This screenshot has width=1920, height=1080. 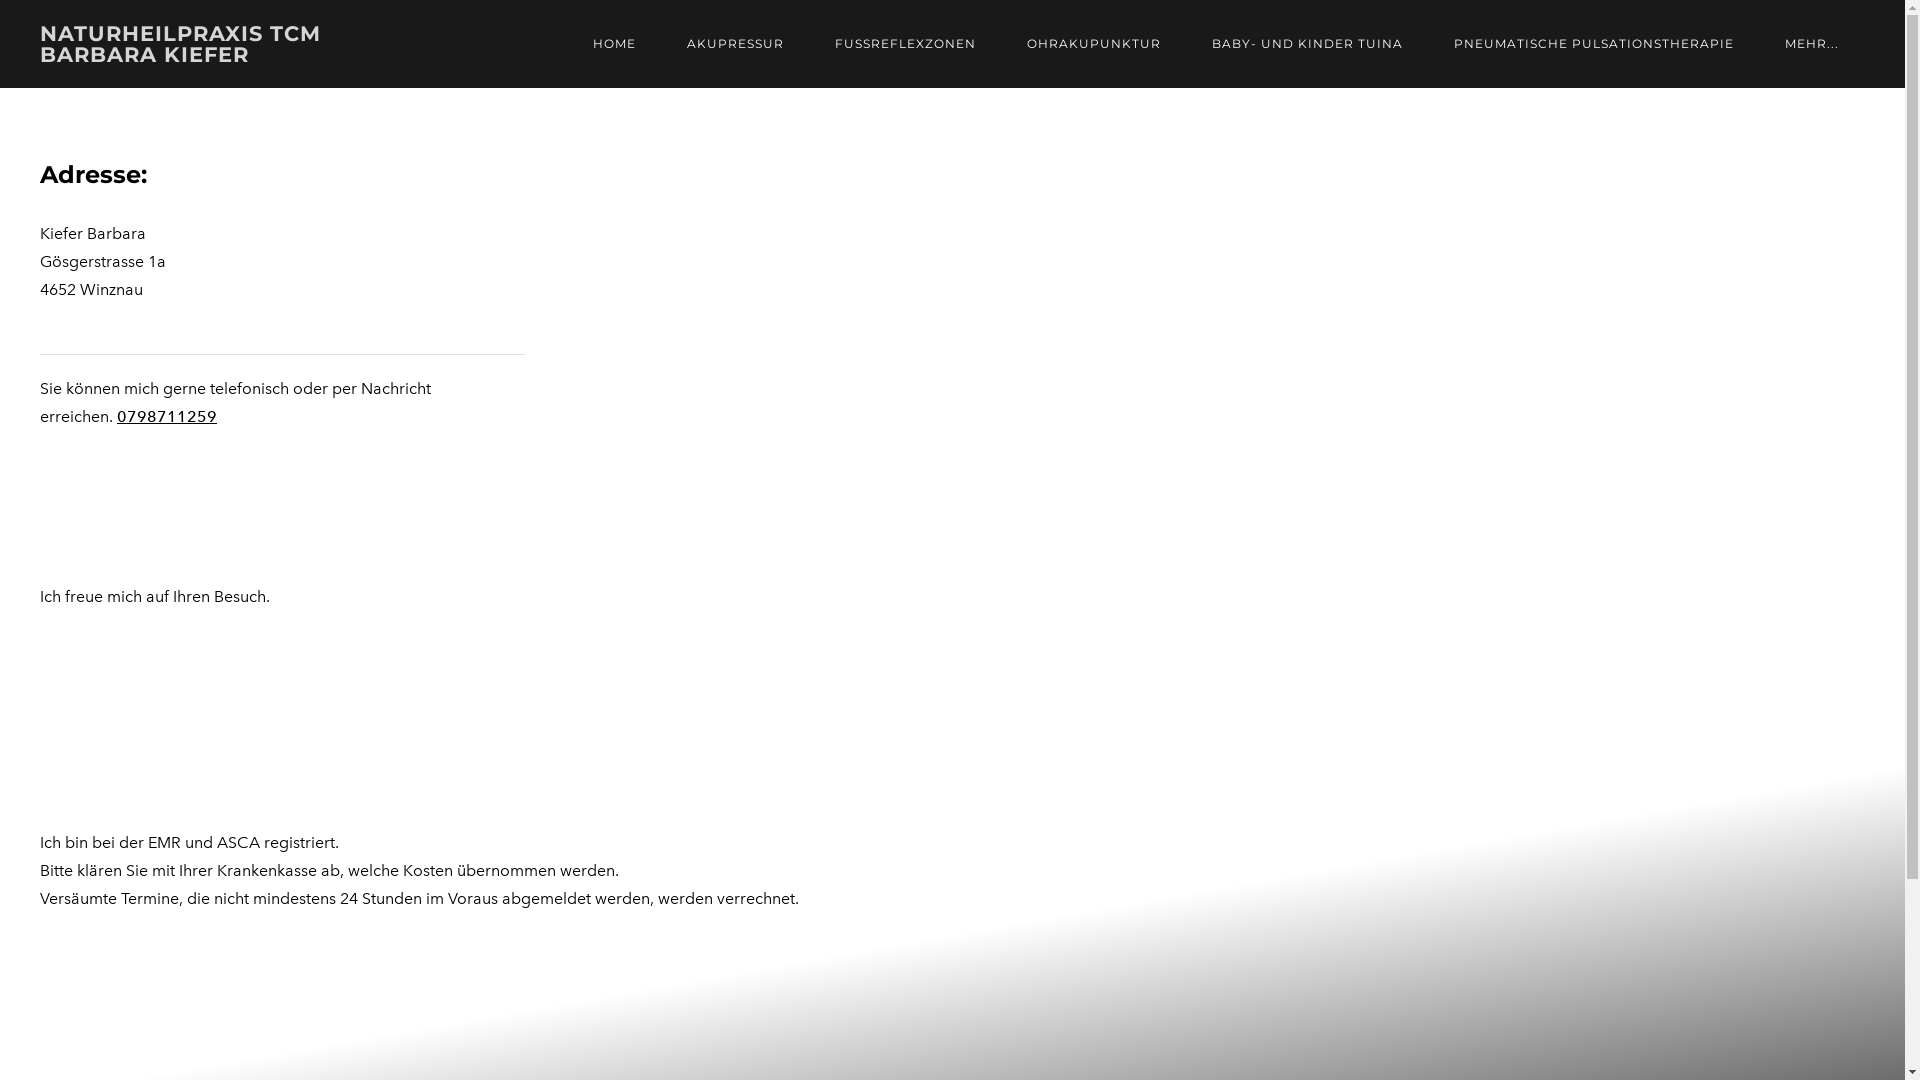 What do you see at coordinates (614, 44) in the screenshot?
I see `HOME` at bounding box center [614, 44].